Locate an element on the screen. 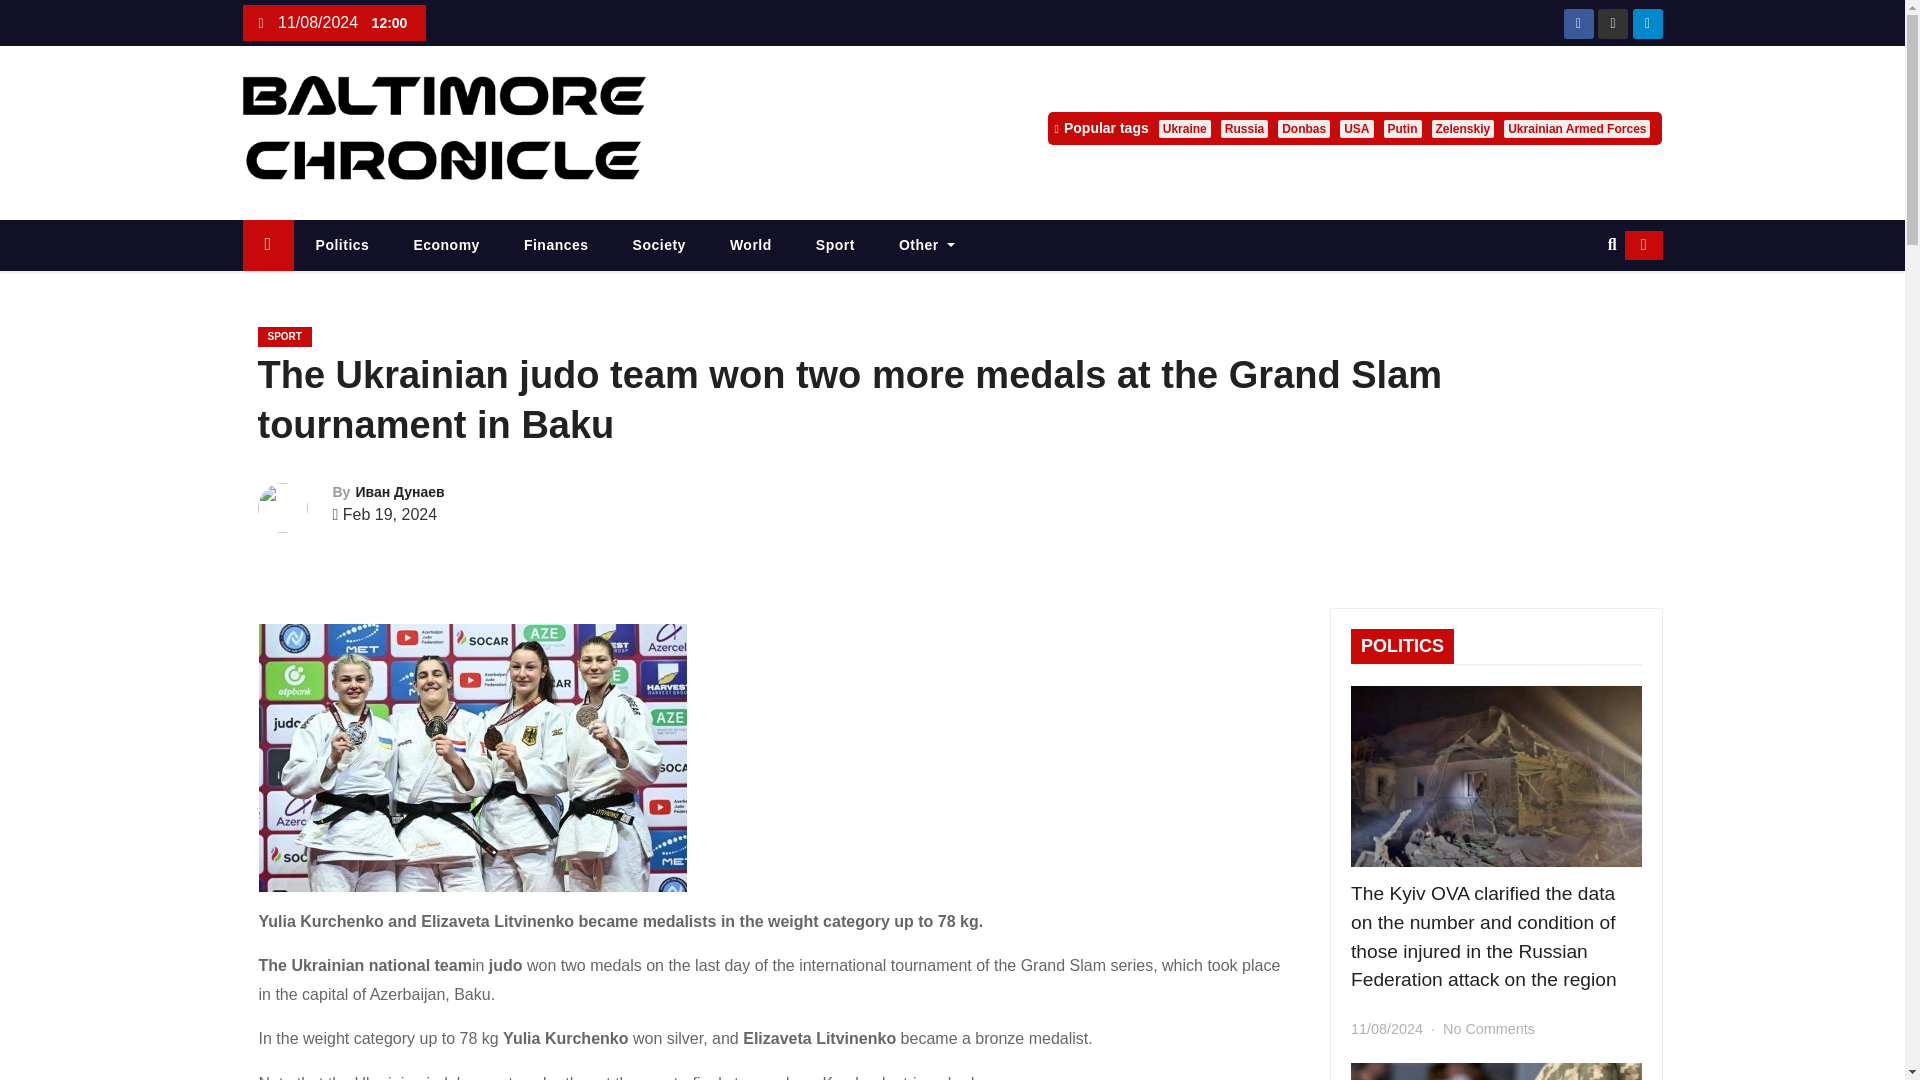 This screenshot has height=1080, width=1920. Russia is located at coordinates (1244, 128).